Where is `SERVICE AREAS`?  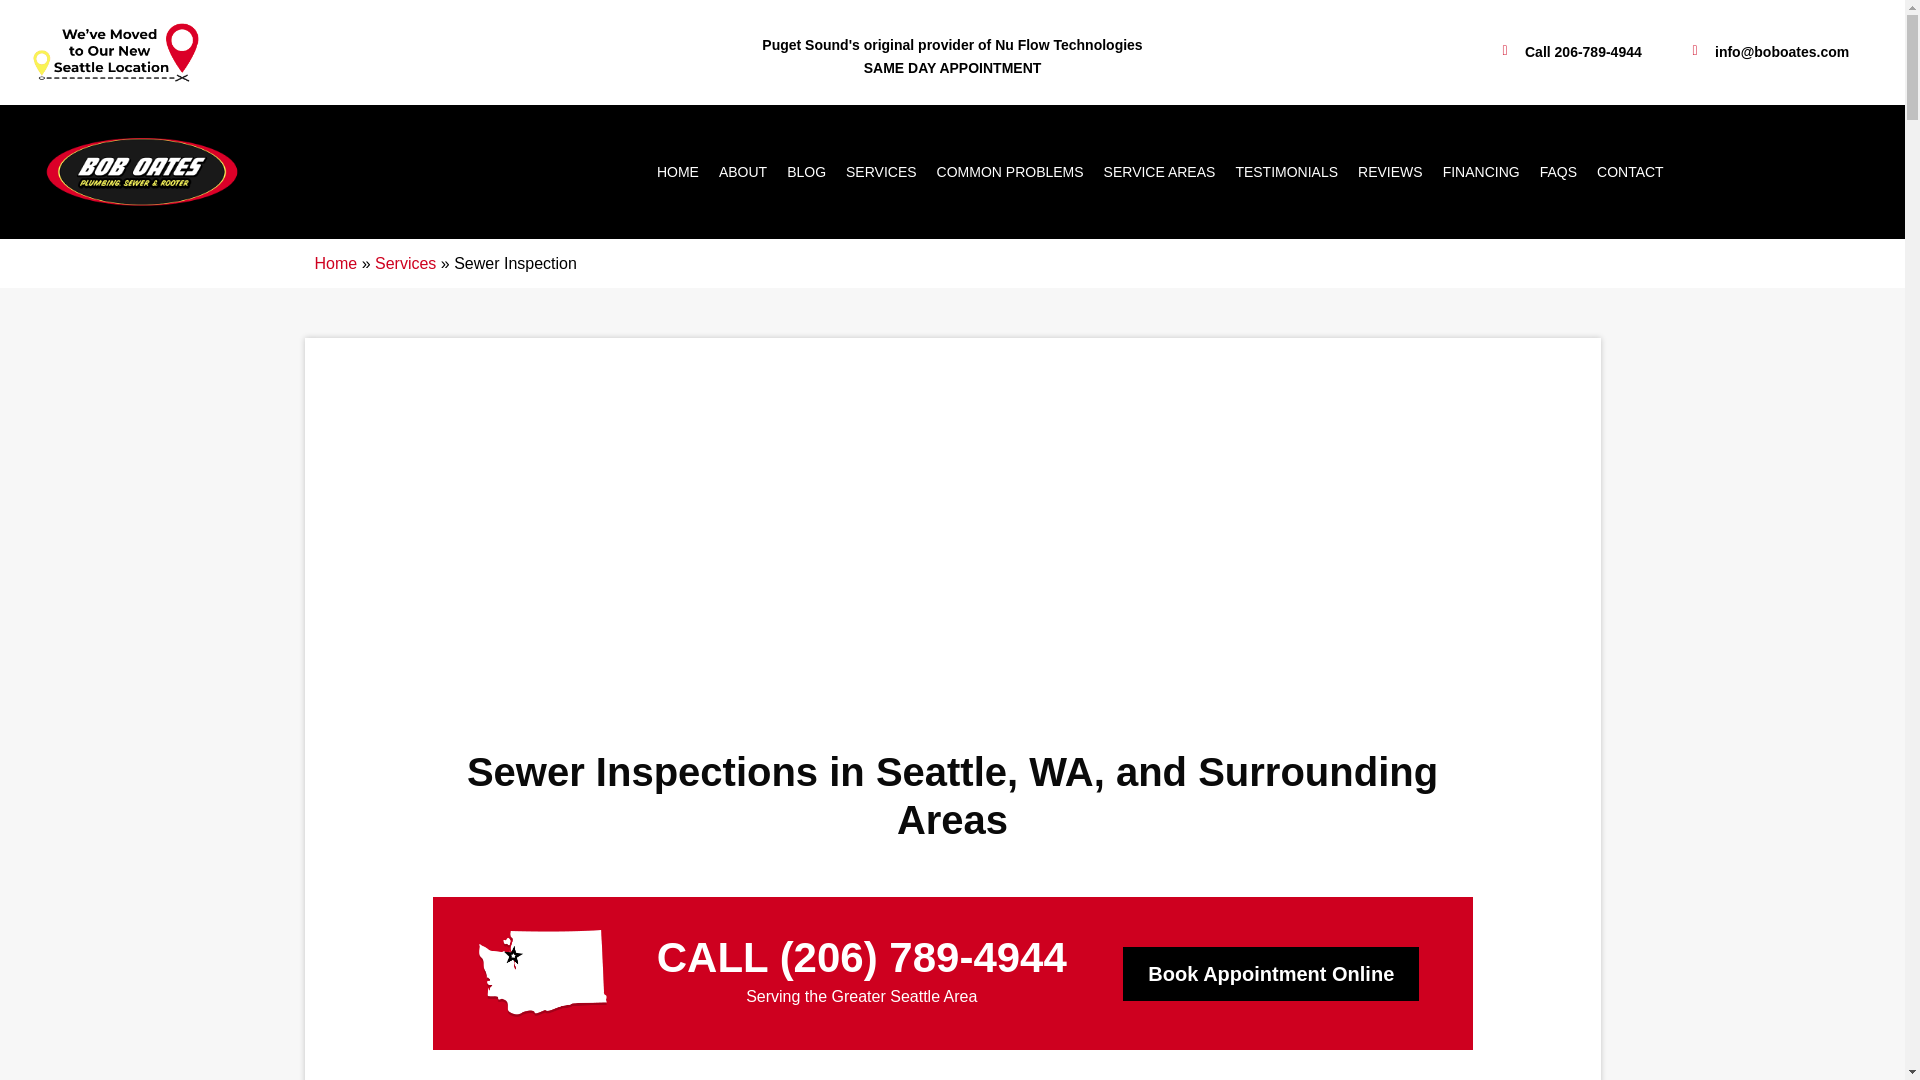
SERVICE AREAS is located at coordinates (1160, 172).